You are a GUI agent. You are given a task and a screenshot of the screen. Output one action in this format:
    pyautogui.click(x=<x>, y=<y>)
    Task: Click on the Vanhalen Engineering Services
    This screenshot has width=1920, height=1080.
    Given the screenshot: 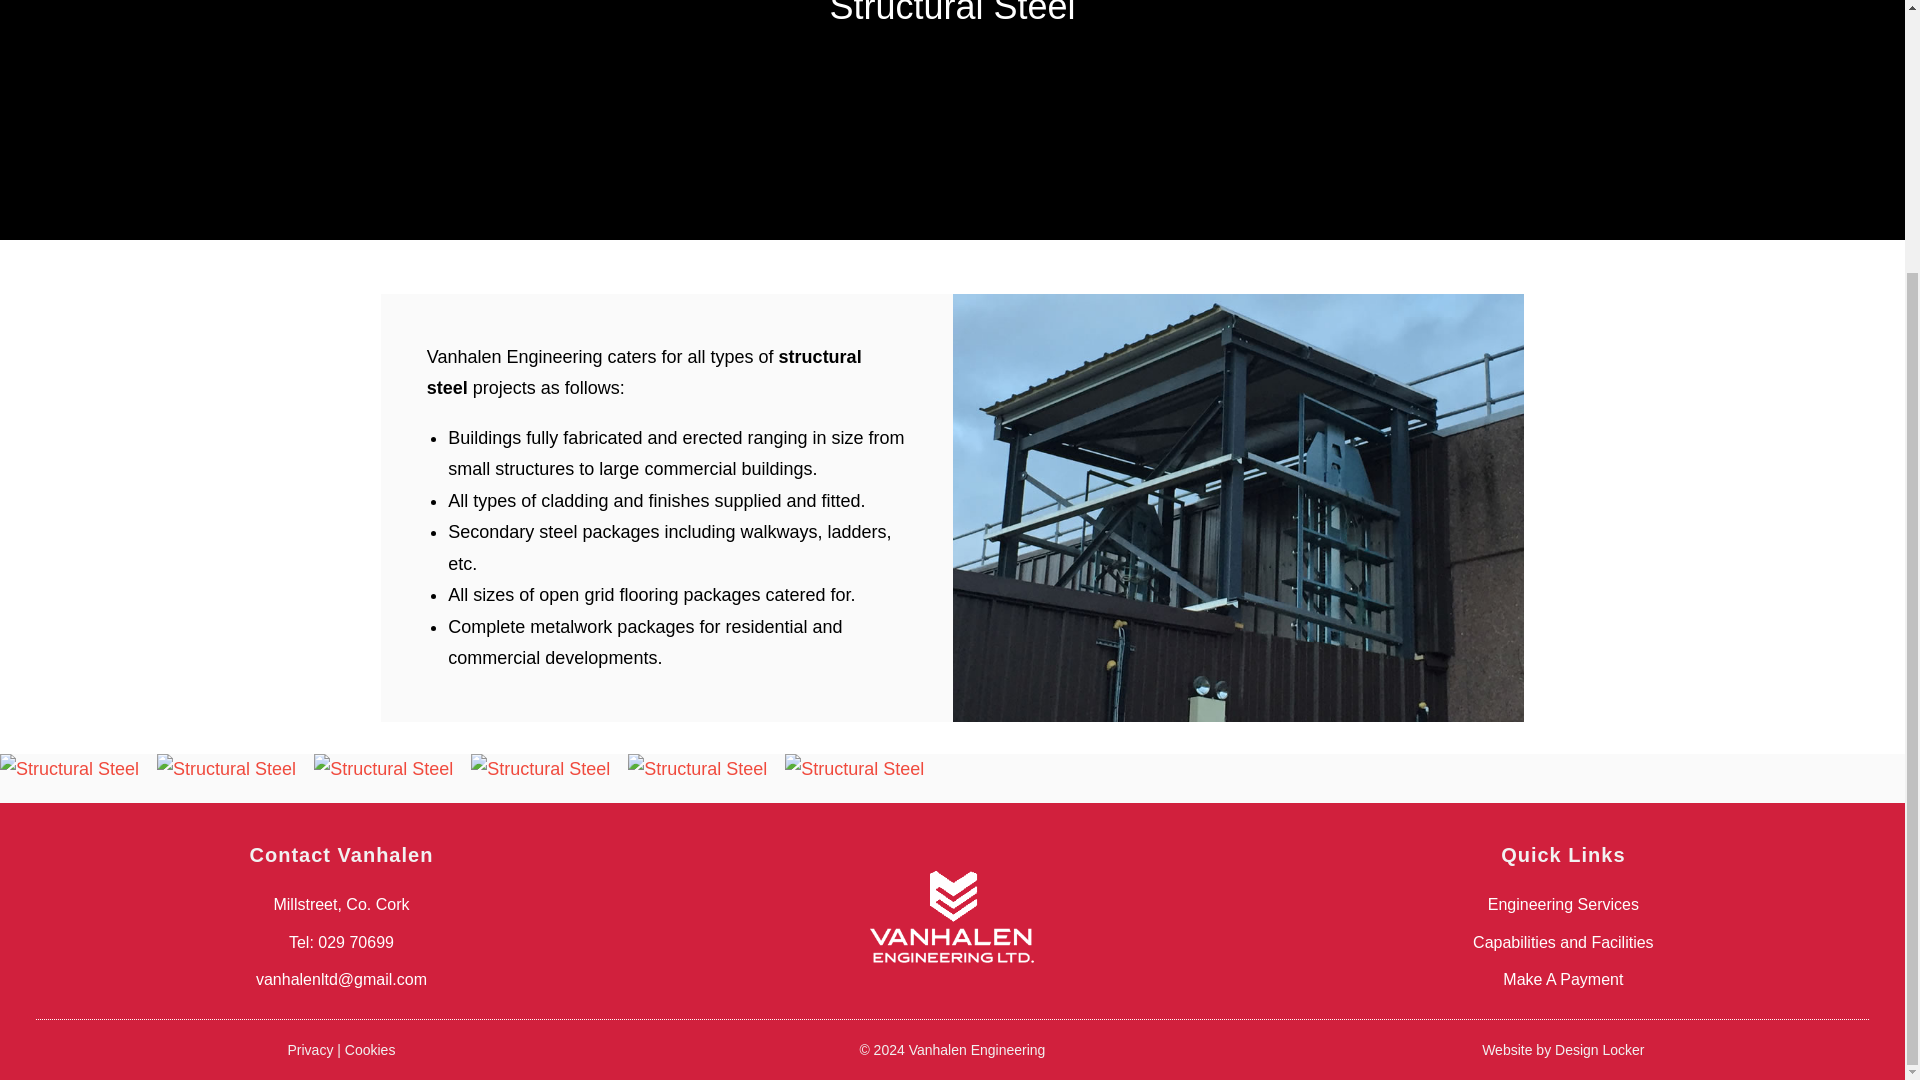 What is the action you would take?
    pyautogui.click(x=1564, y=904)
    